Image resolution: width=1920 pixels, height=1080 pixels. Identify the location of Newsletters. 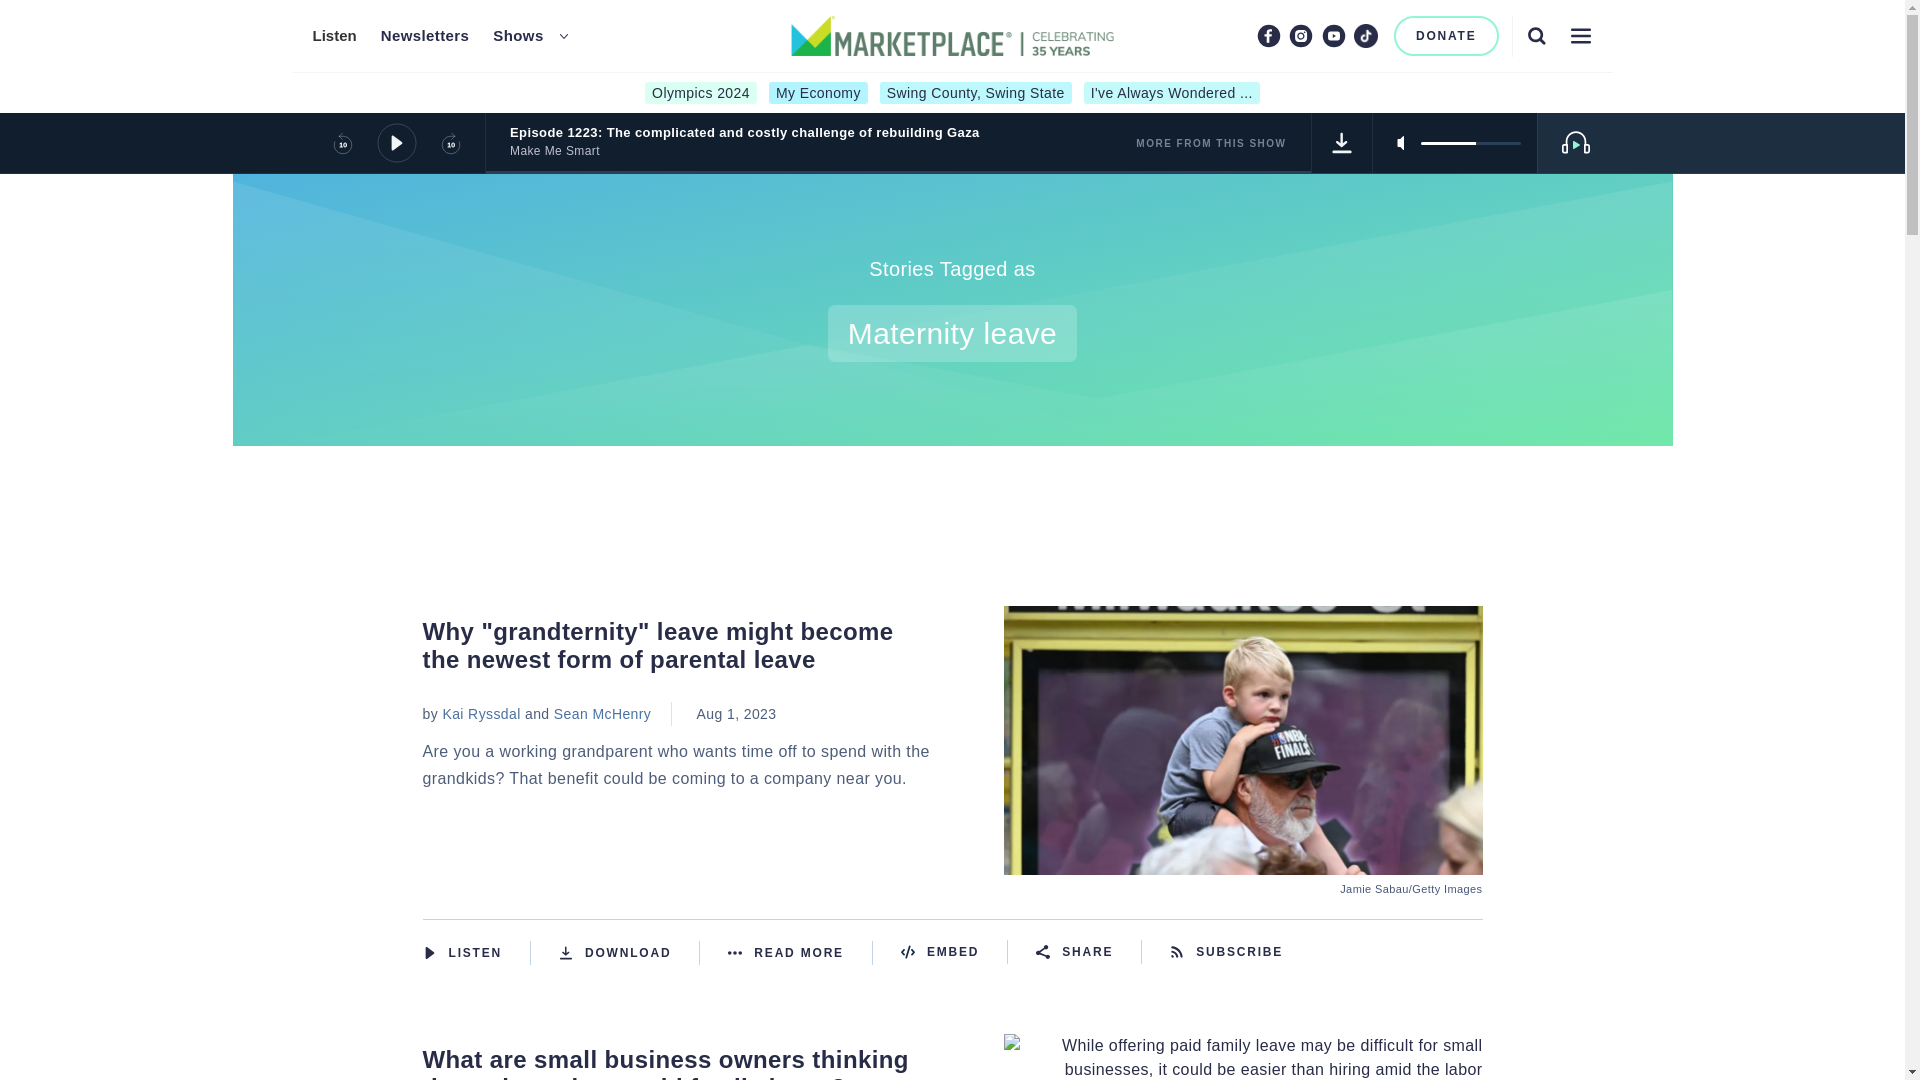
(425, 36).